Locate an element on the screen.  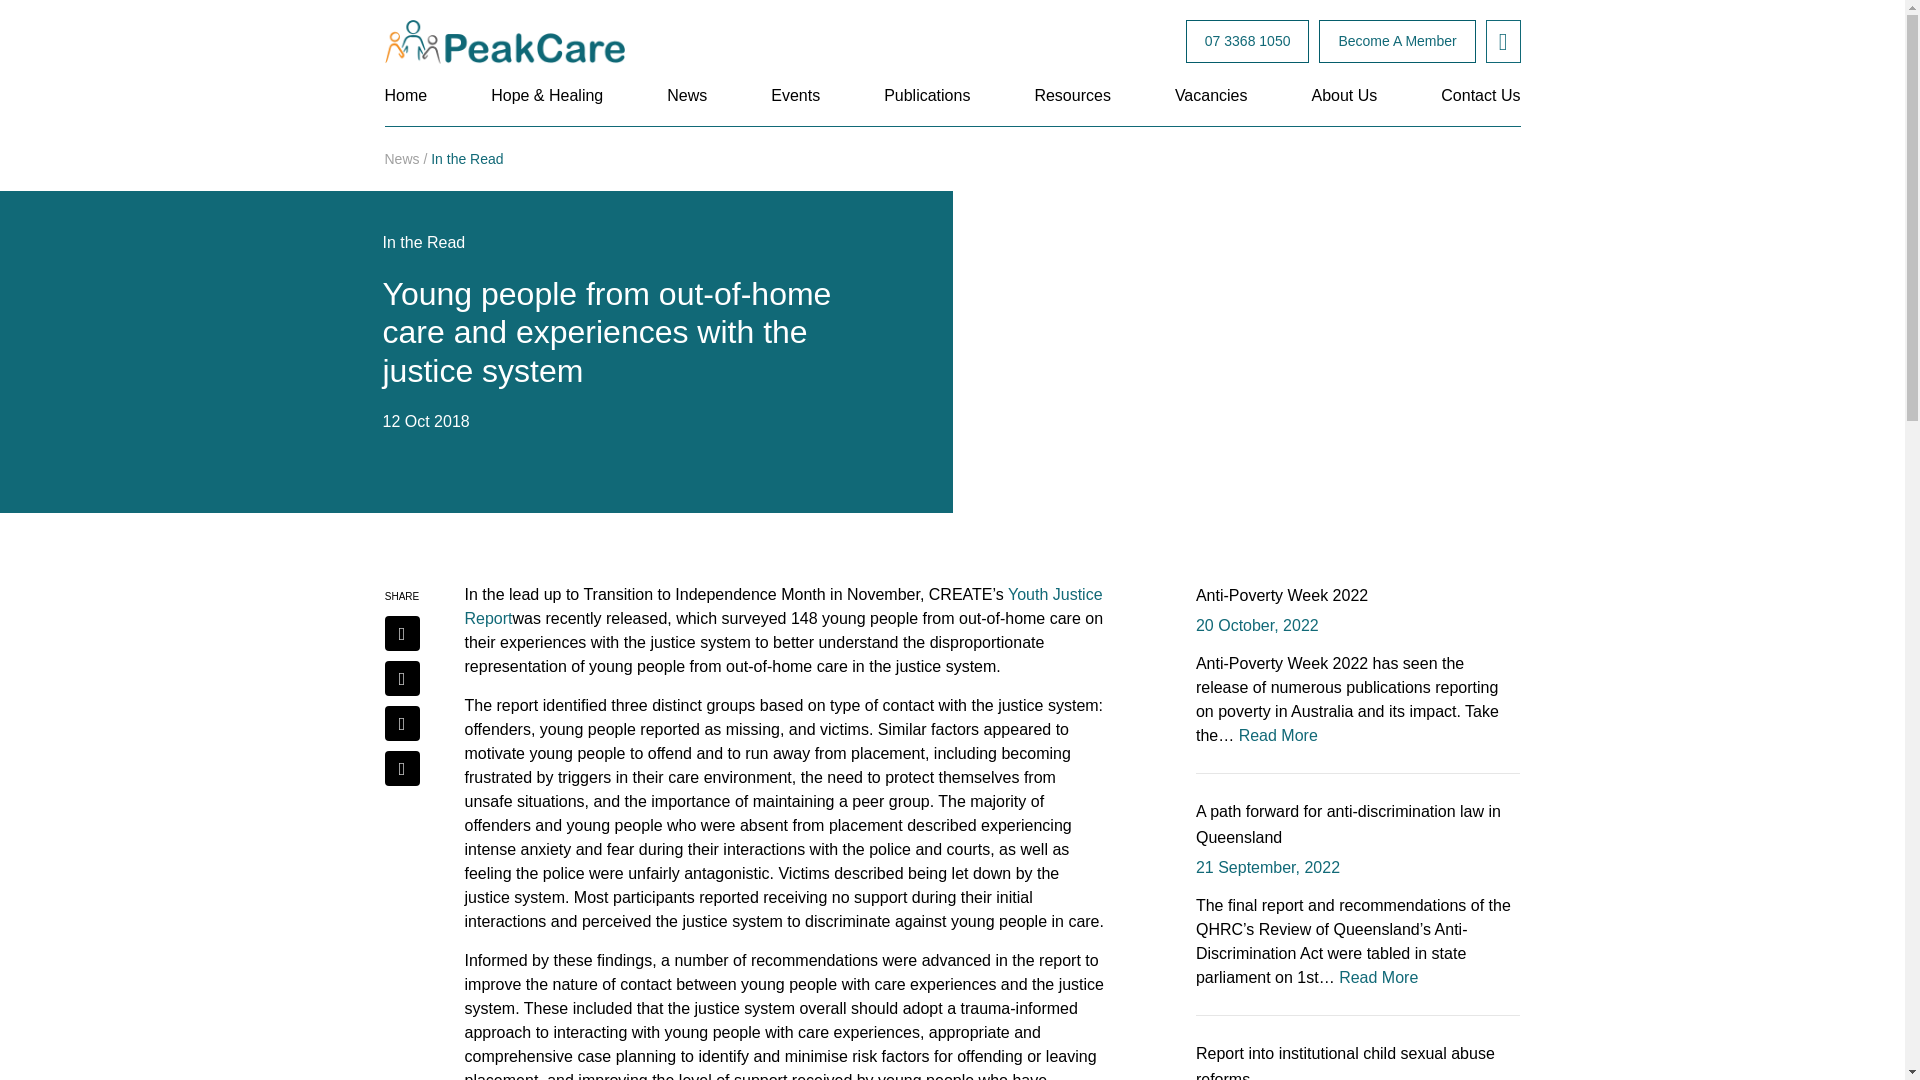
Anti-Poverty Week 2022 is located at coordinates (1282, 595).